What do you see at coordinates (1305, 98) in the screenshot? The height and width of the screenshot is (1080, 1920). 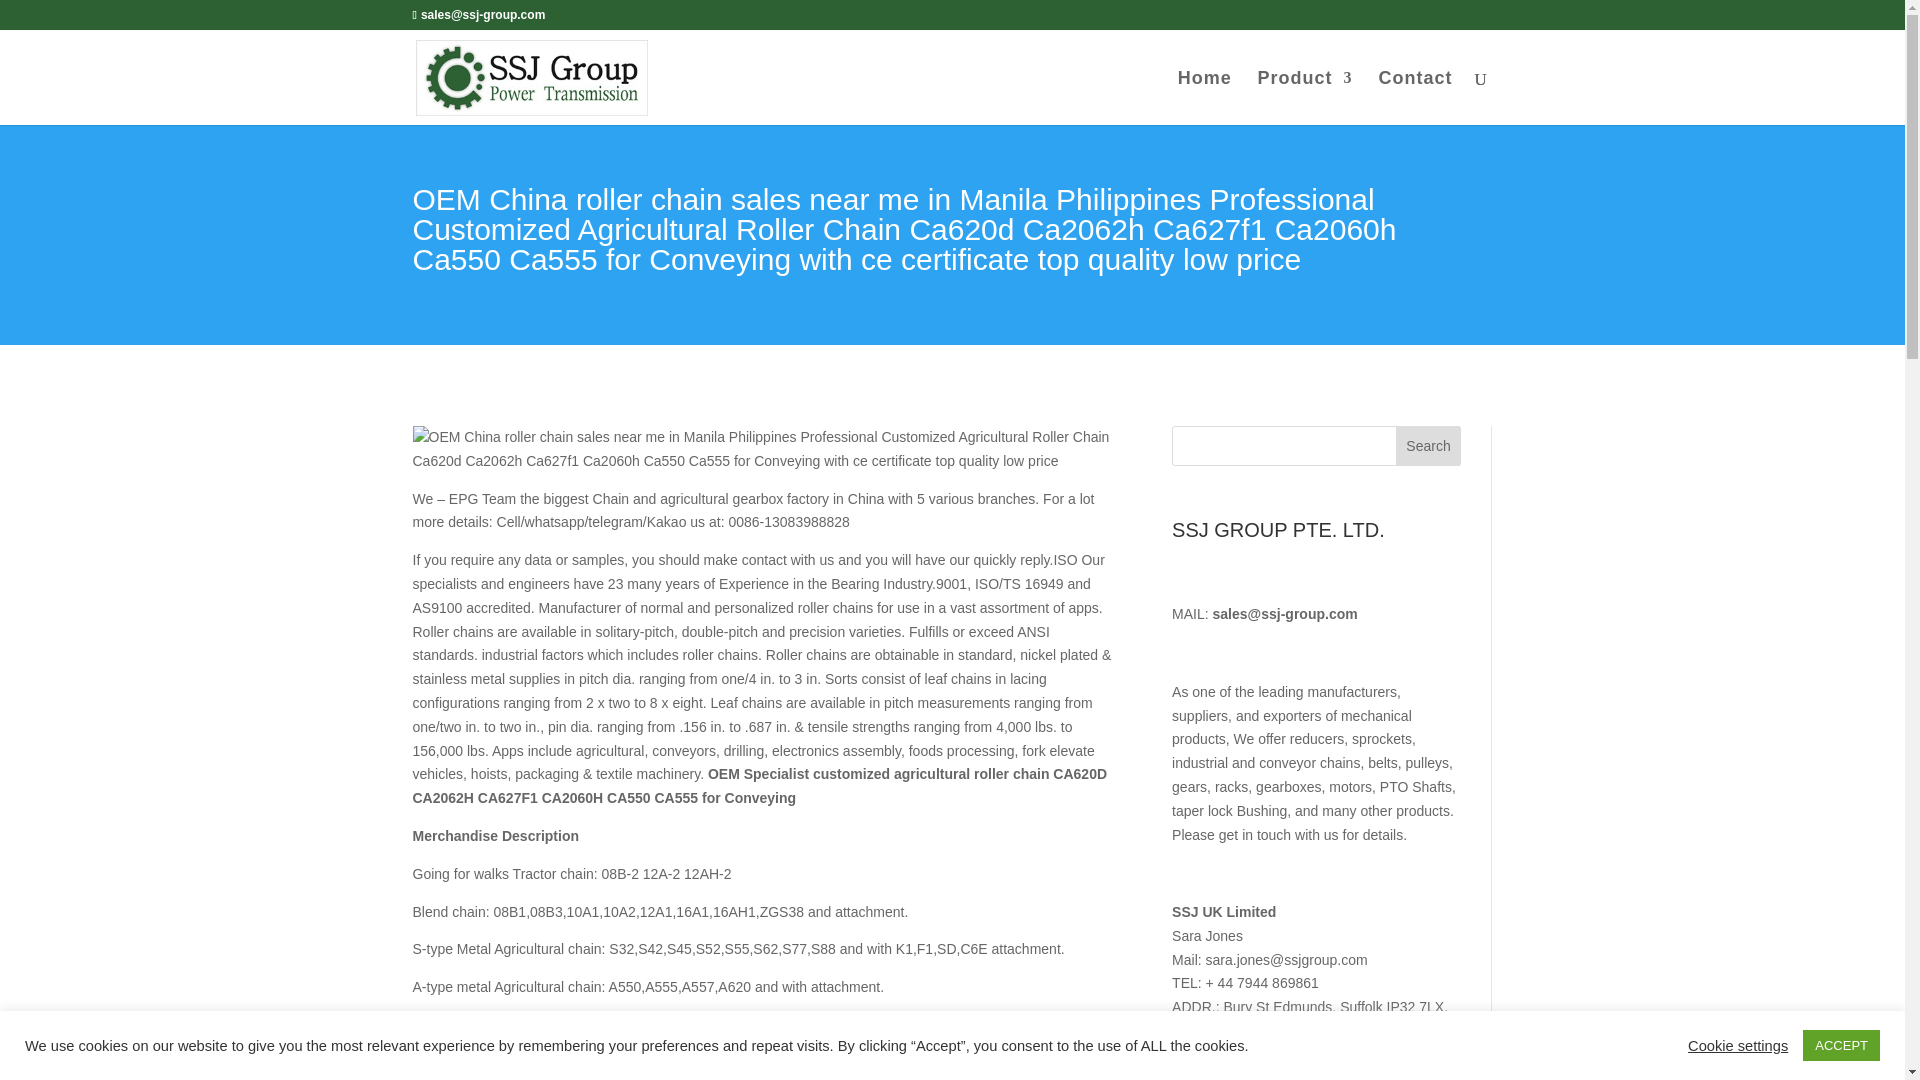 I see `Product` at bounding box center [1305, 98].